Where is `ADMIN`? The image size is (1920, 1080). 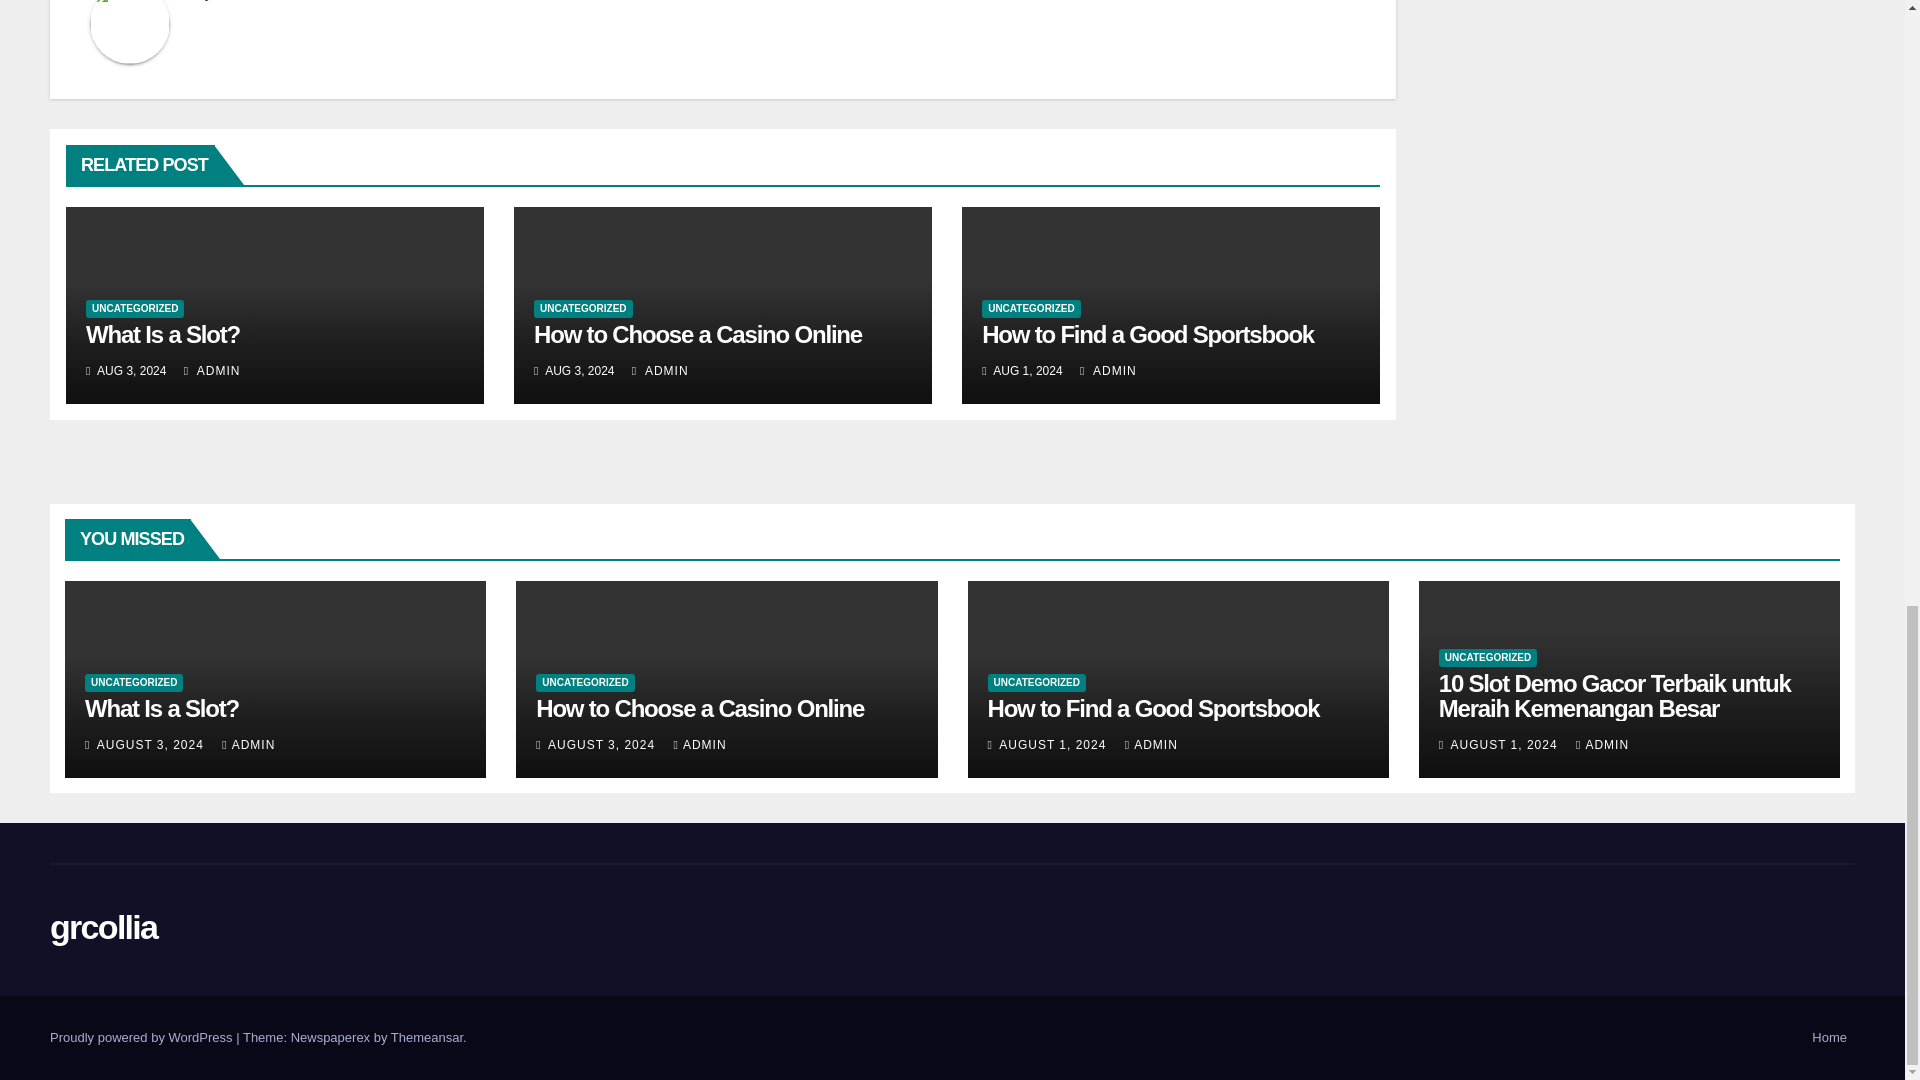 ADMIN is located at coordinates (212, 370).